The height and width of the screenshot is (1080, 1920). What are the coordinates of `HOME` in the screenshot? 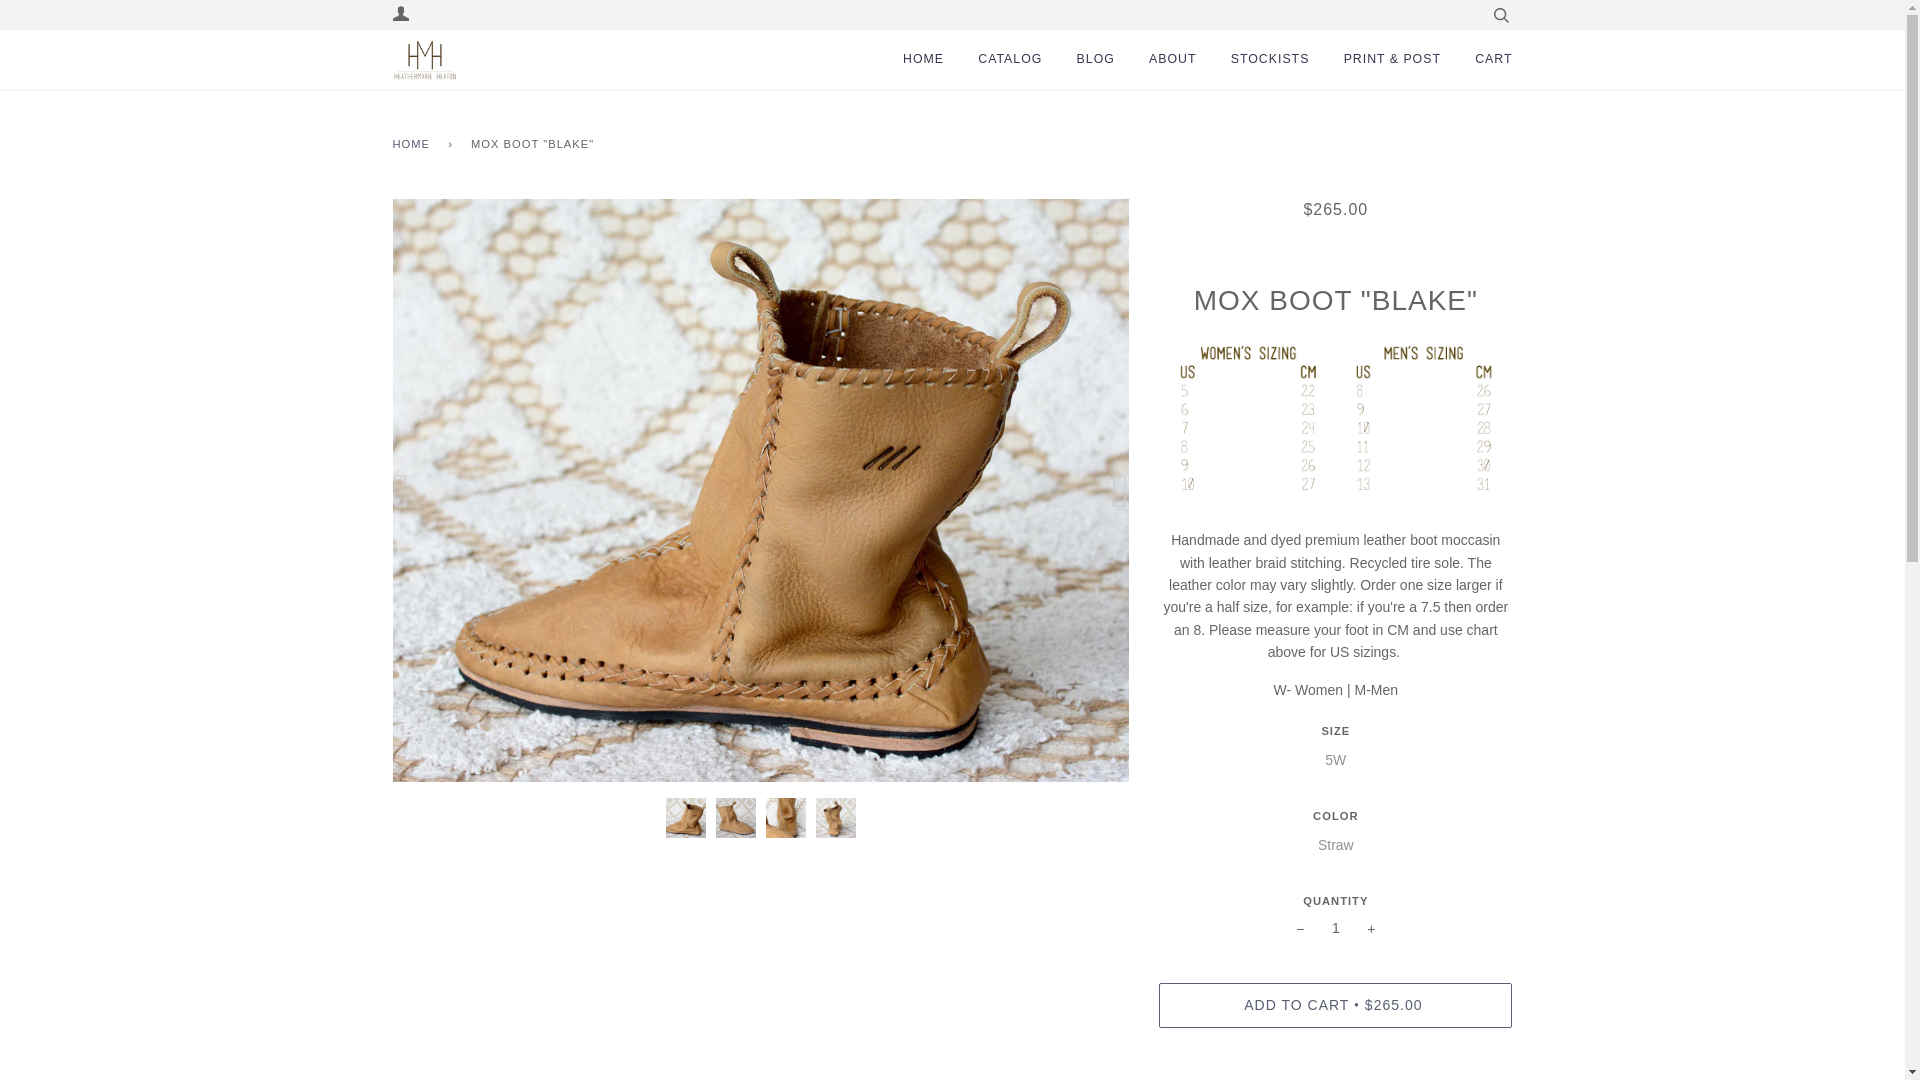 It's located at (923, 60).